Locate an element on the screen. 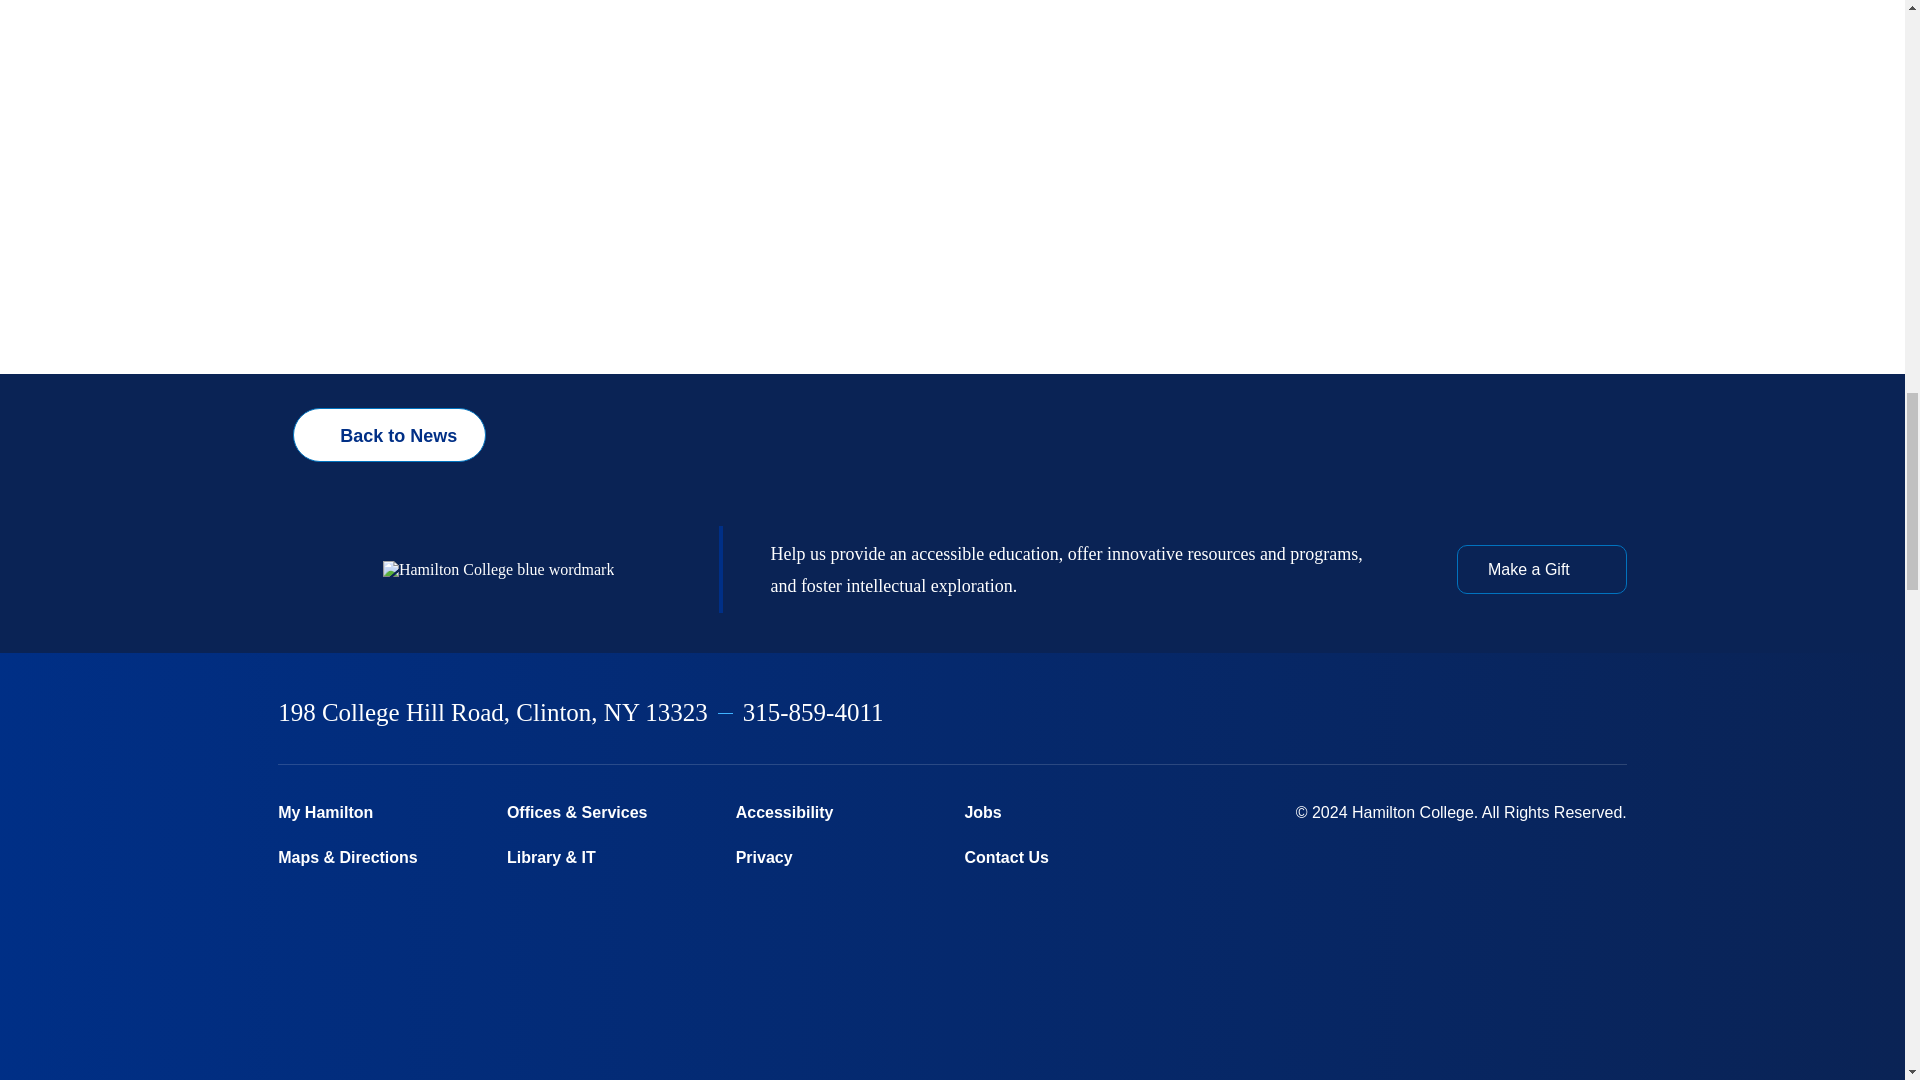  Make a Gift is located at coordinates (1542, 964).